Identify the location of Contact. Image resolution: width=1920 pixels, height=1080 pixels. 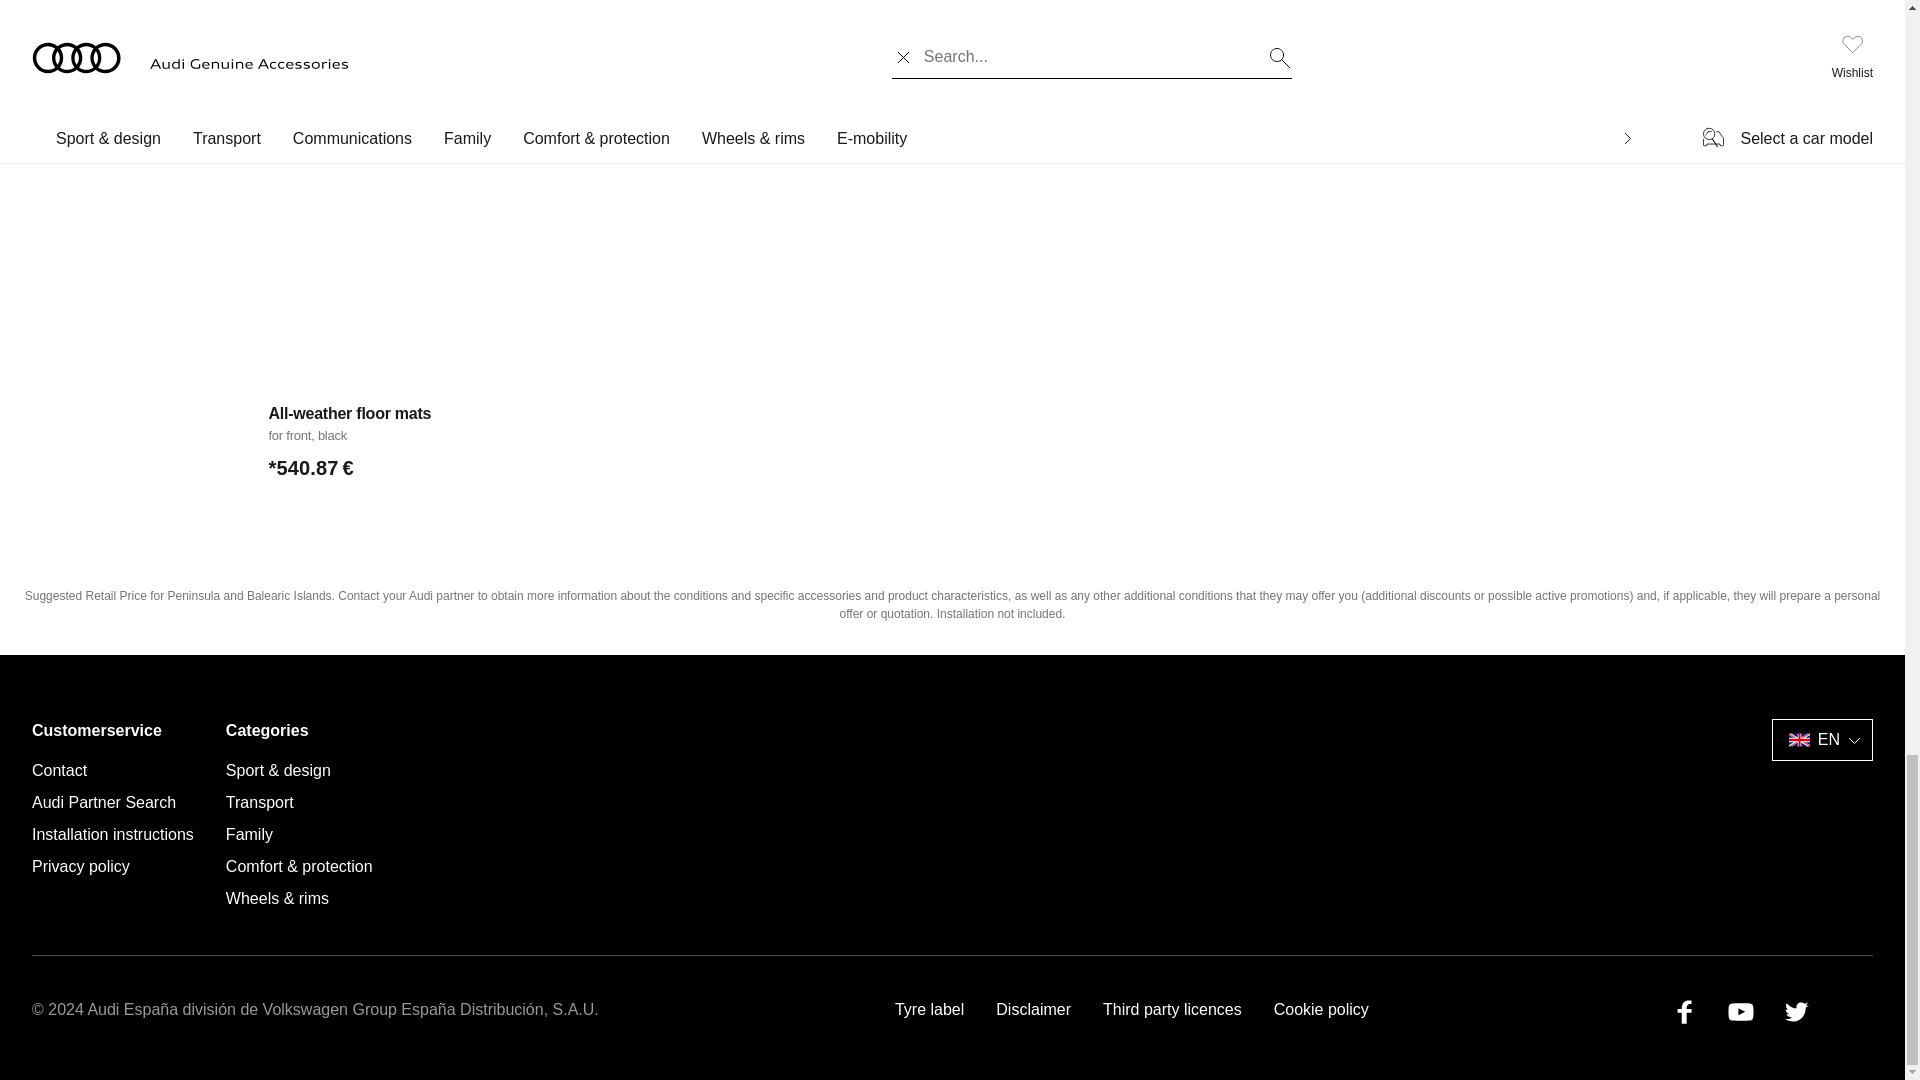
(59, 770).